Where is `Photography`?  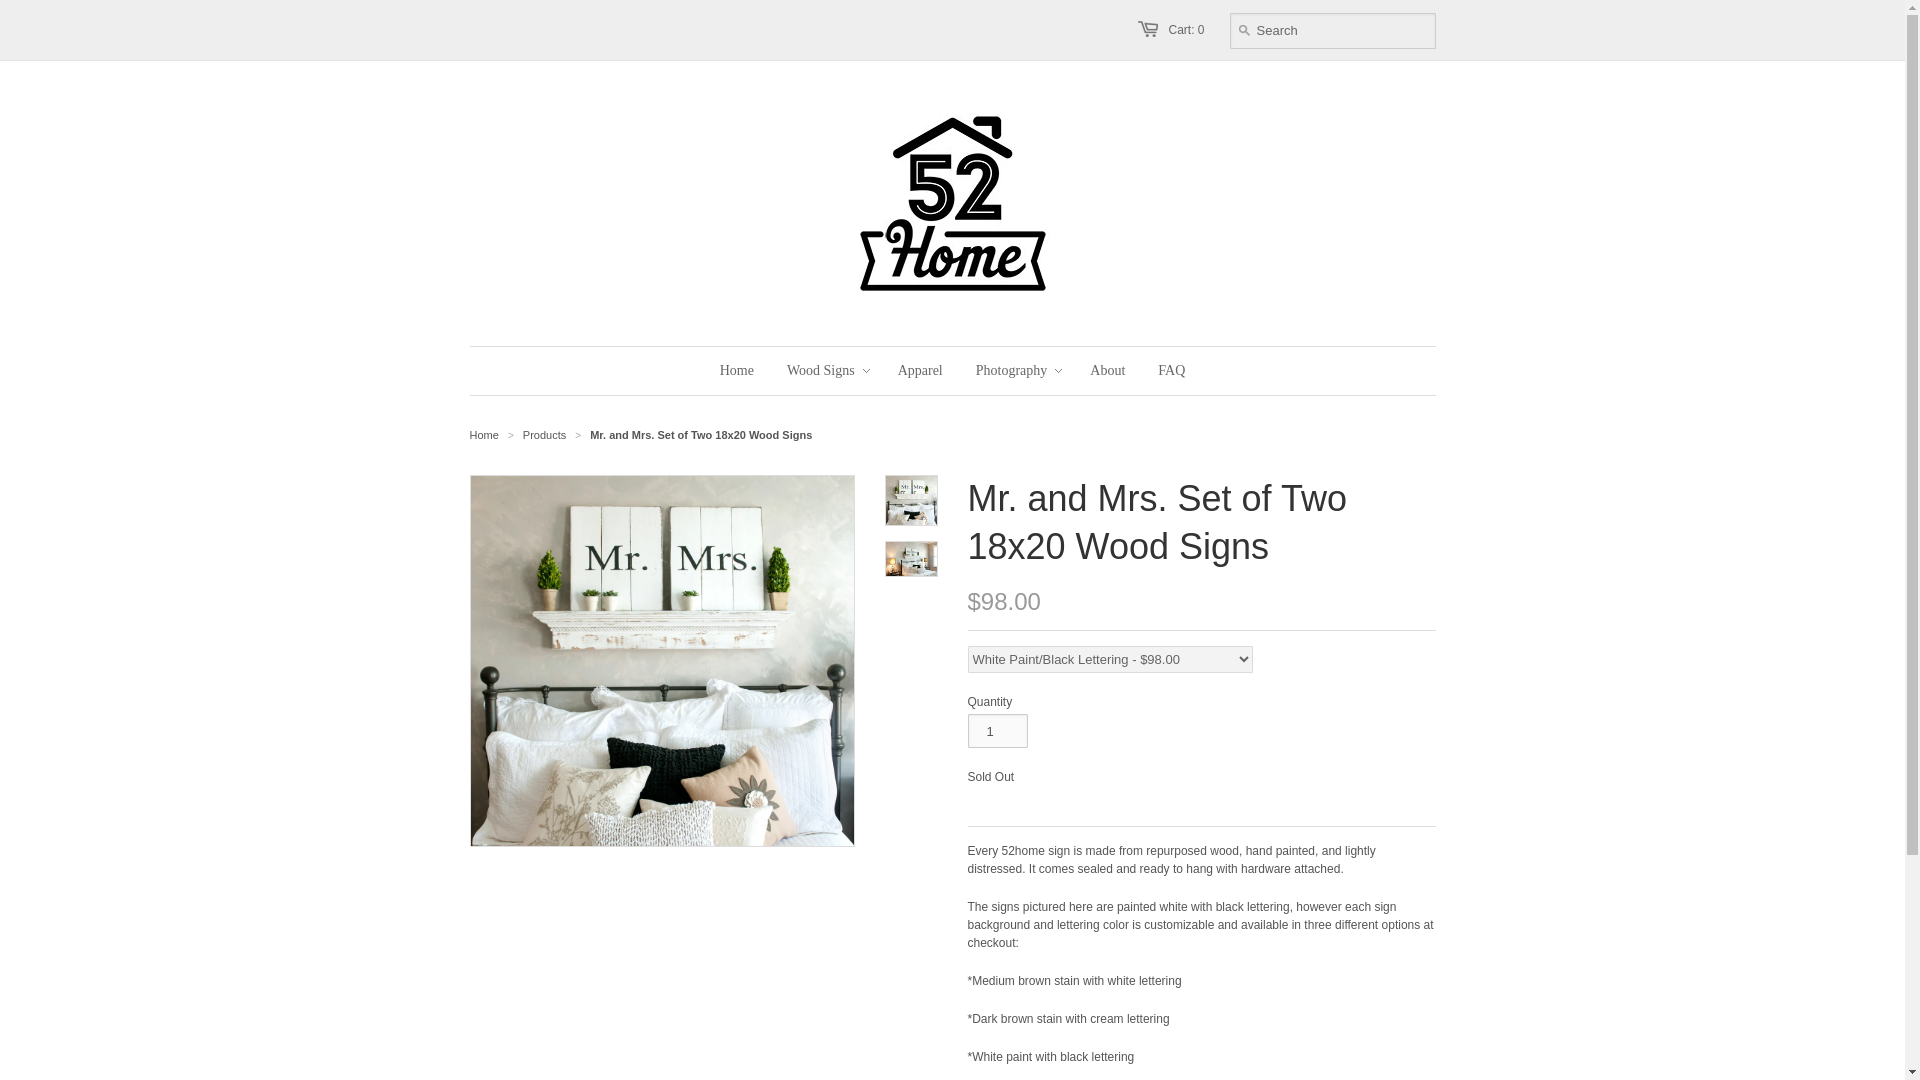 Photography is located at coordinates (1012, 370).